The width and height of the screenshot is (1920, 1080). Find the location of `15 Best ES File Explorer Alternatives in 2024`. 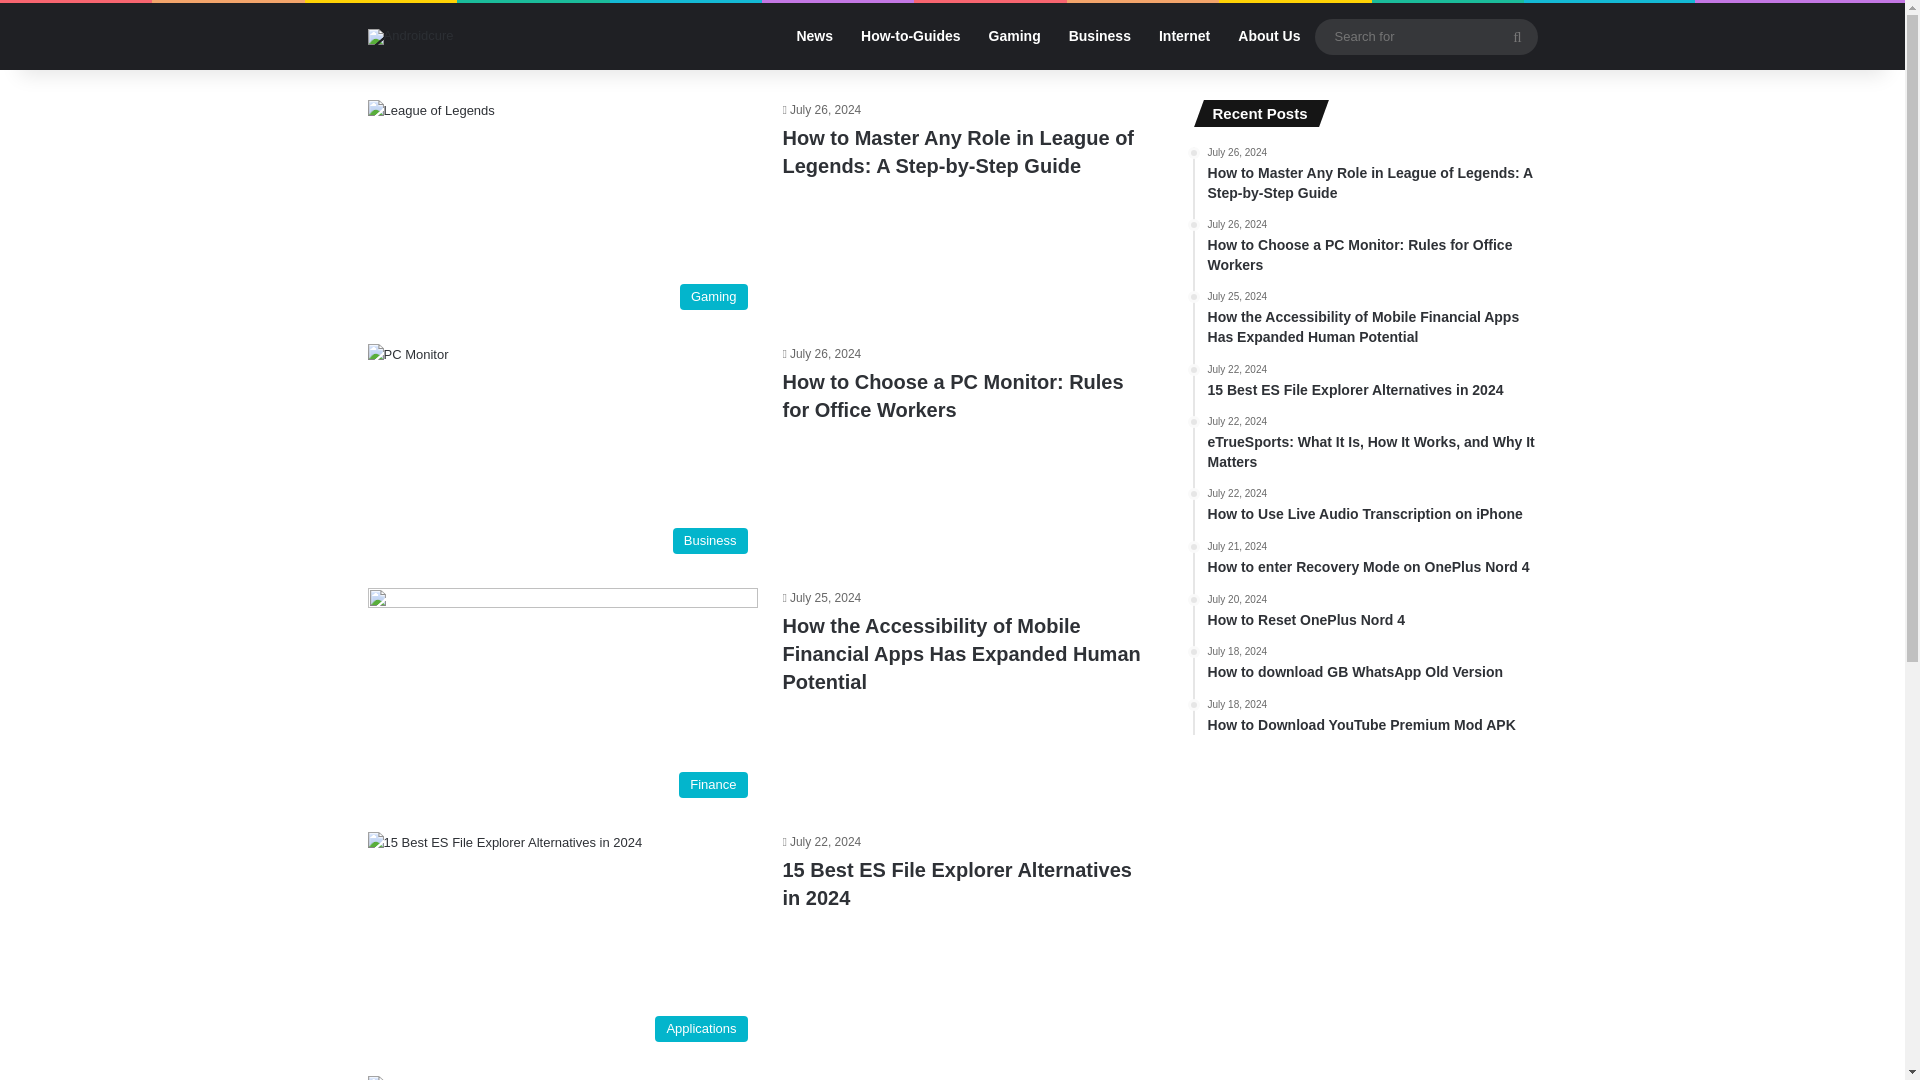

15 Best ES File Explorer Alternatives in 2024 is located at coordinates (956, 884).